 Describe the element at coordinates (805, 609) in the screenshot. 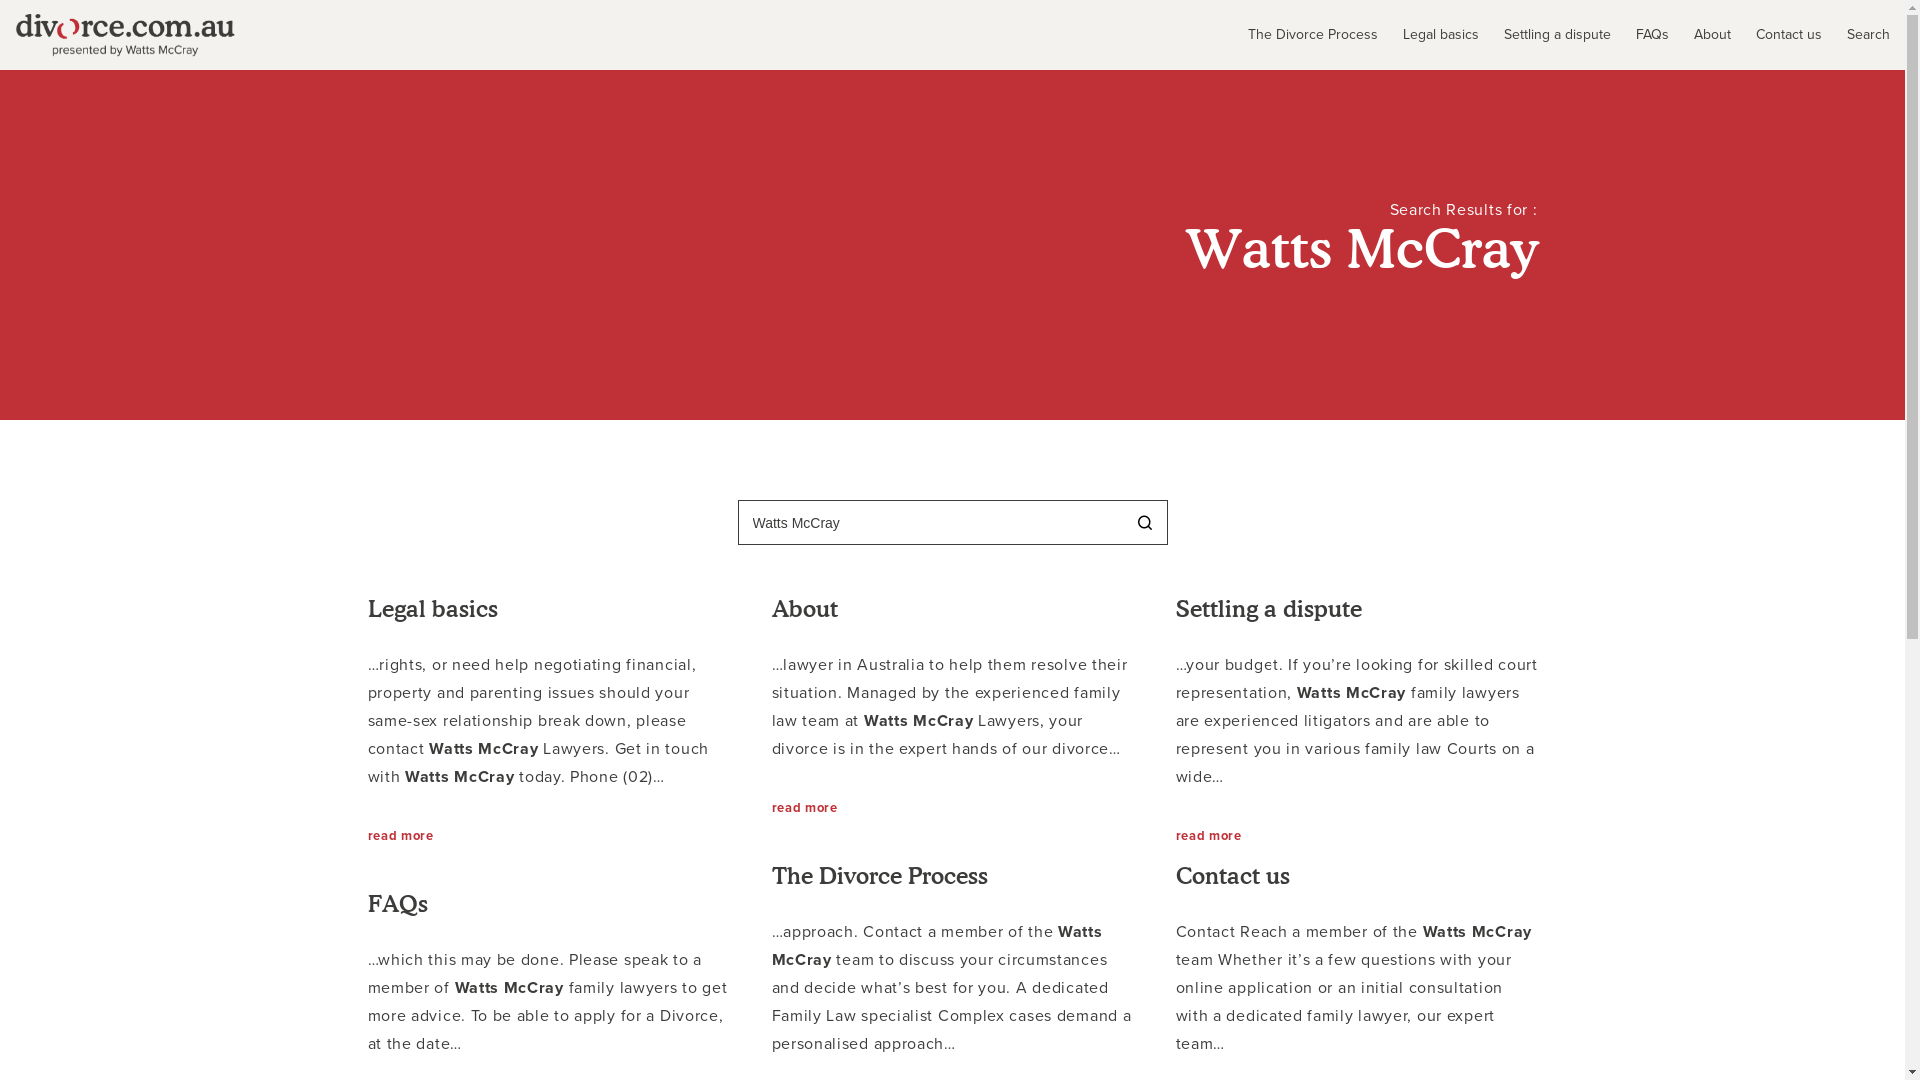

I see `About` at that location.